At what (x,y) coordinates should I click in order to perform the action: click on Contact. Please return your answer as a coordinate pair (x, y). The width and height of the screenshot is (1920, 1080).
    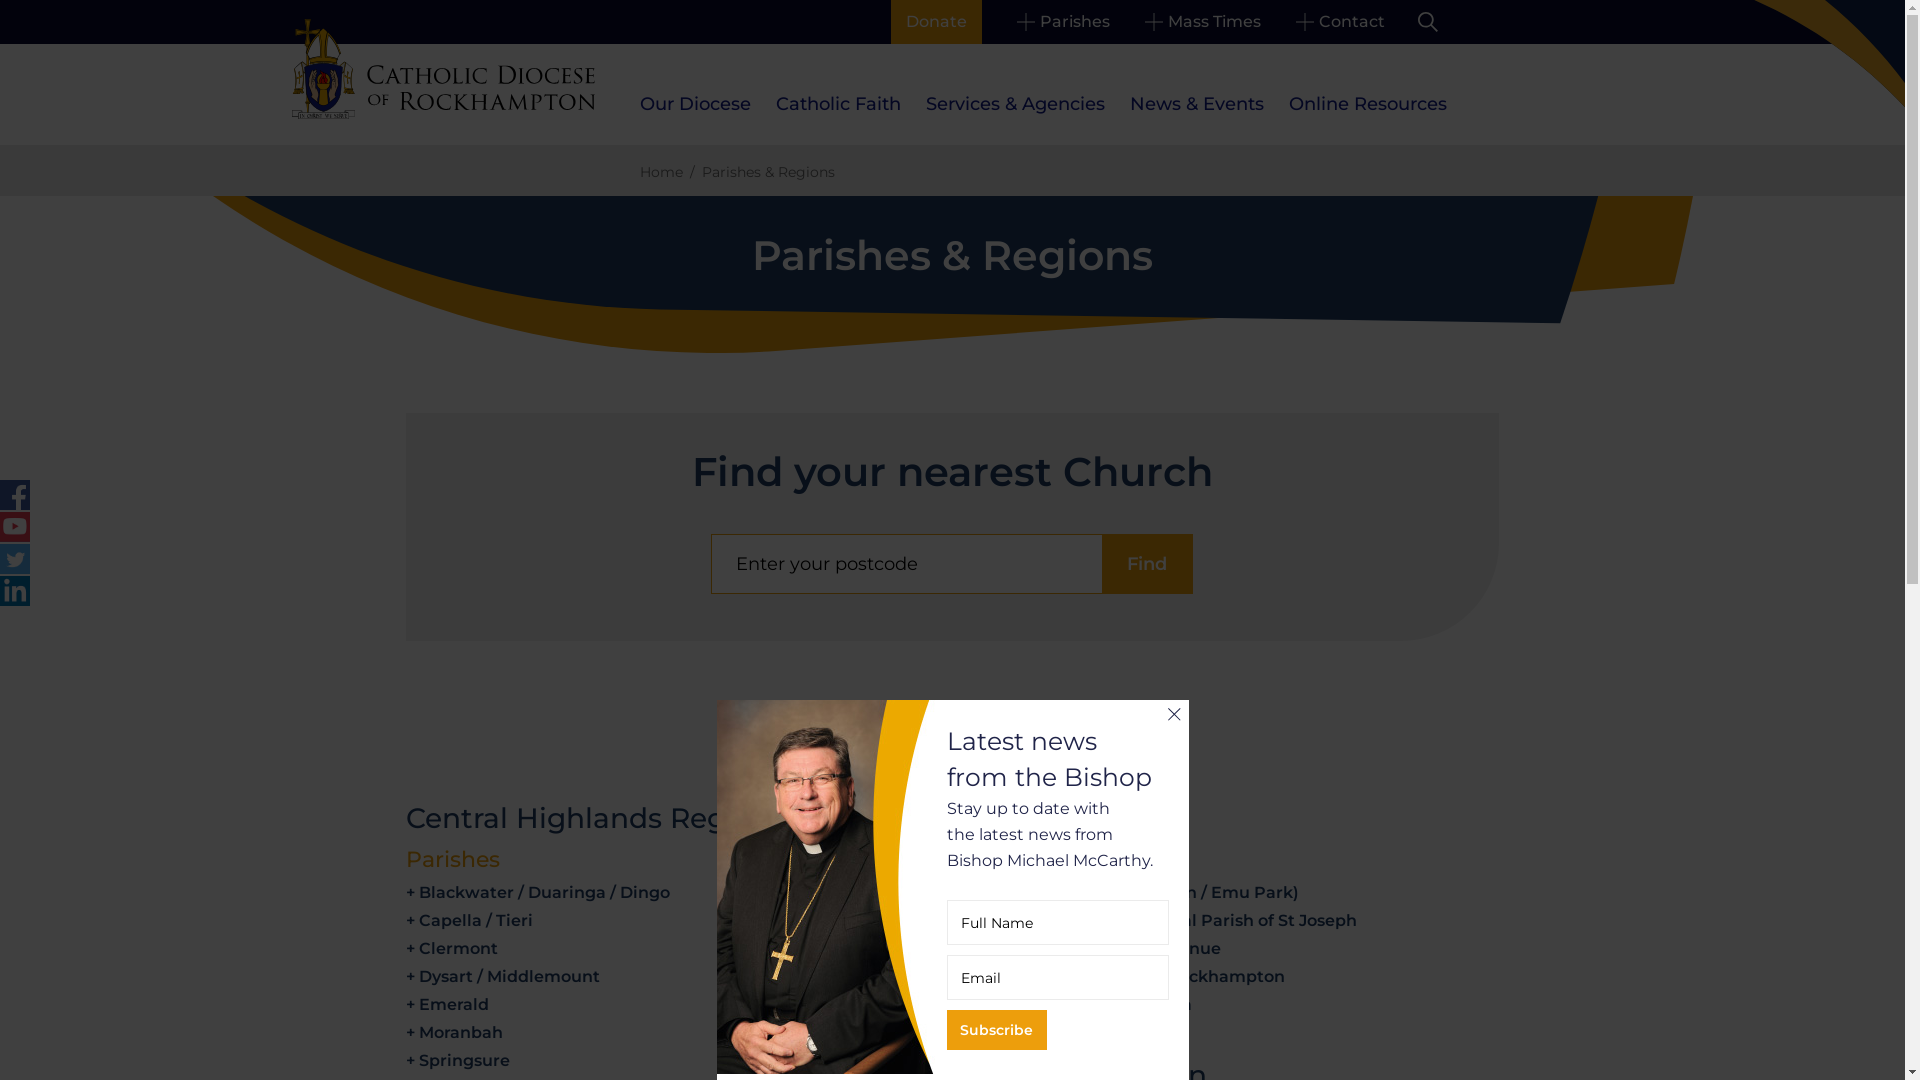
    Looking at the image, I should click on (1340, 22).